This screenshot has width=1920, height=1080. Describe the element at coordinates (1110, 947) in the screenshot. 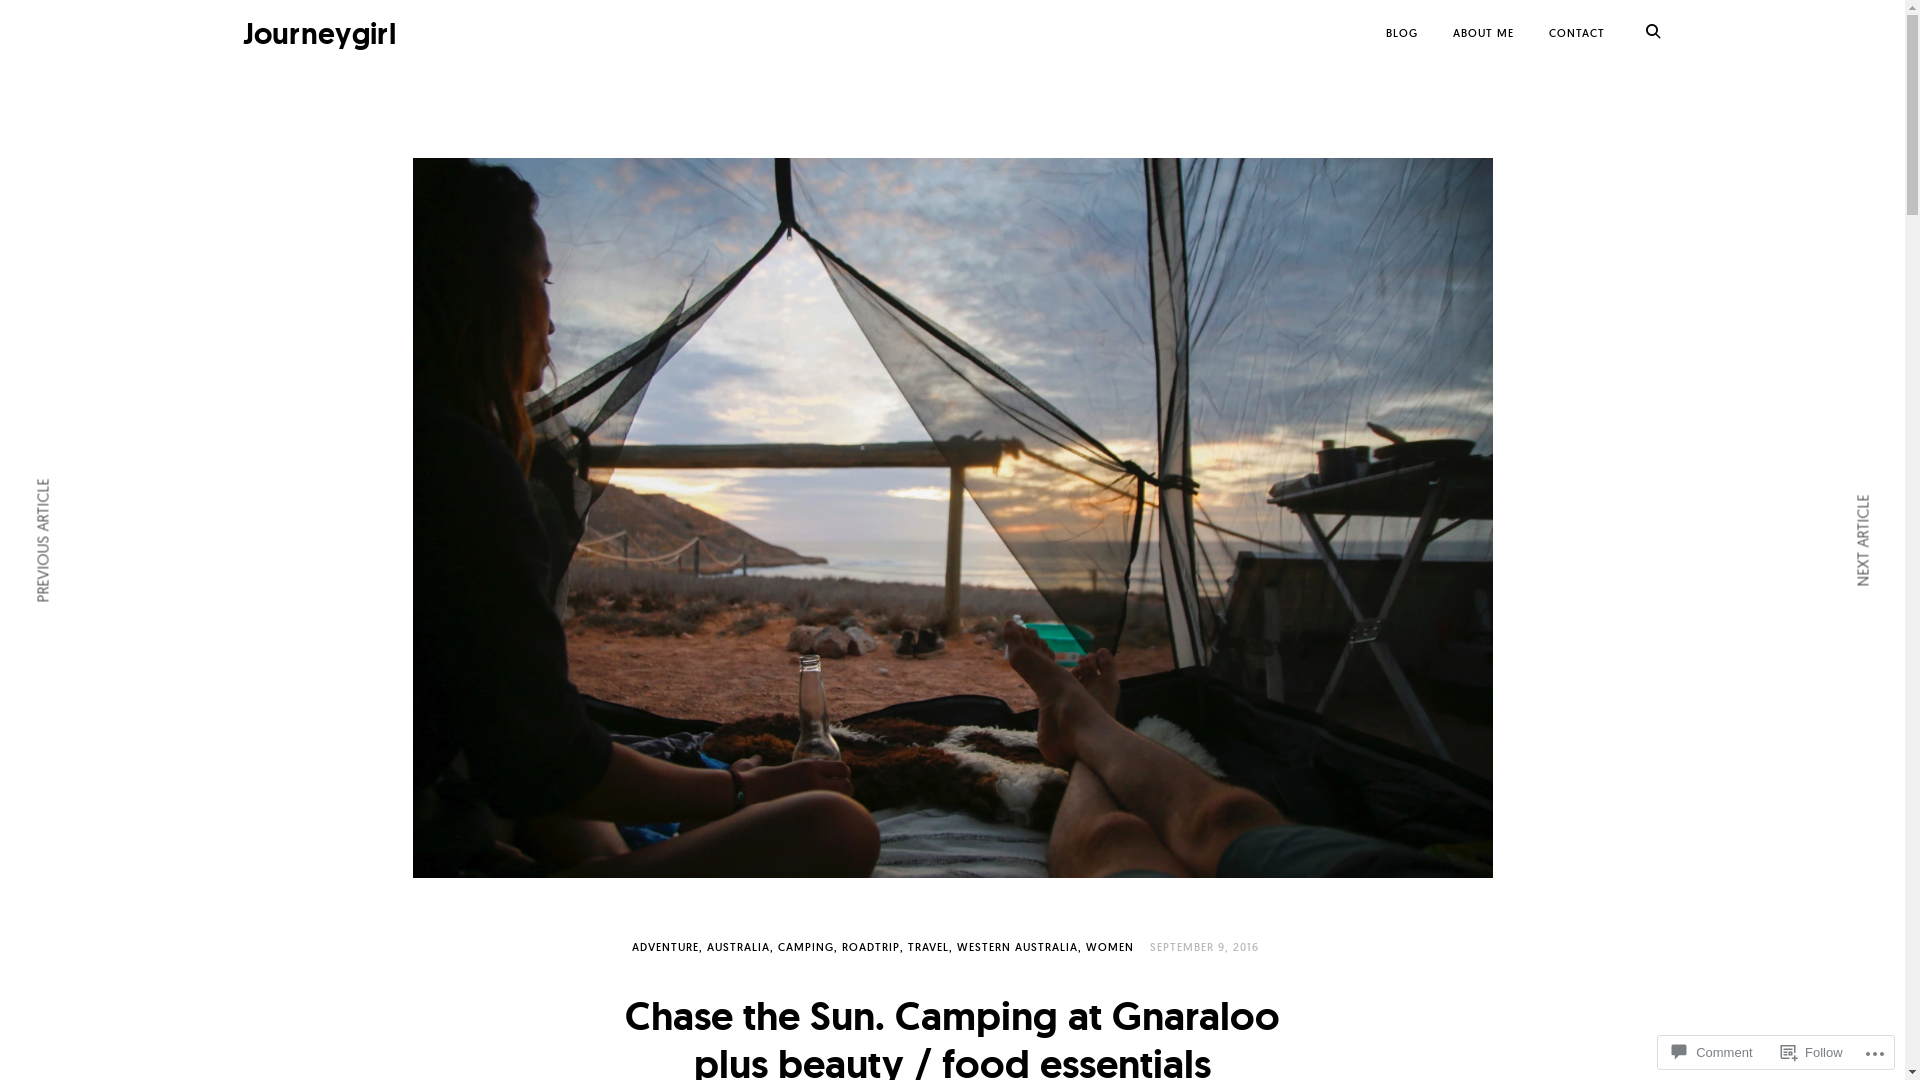

I see `WOMEN` at that location.